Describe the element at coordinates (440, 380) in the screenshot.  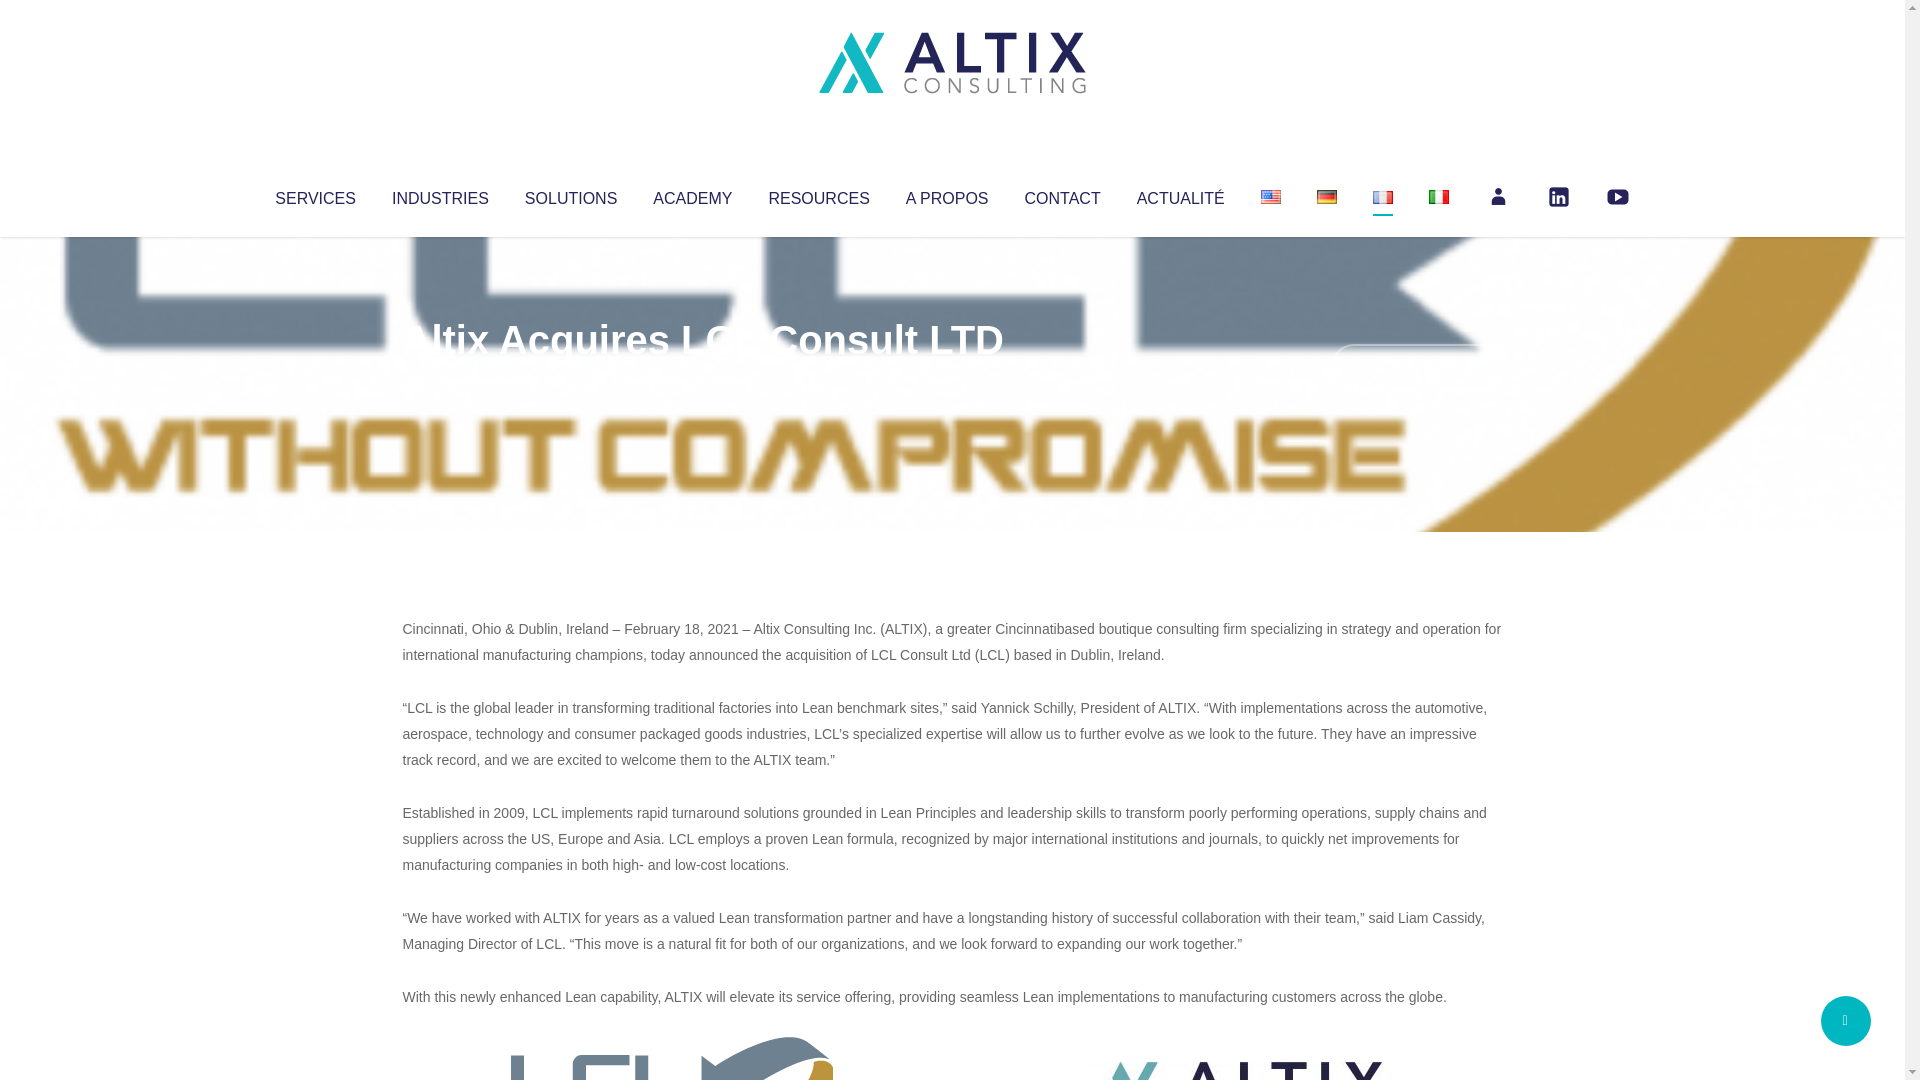
I see `Altix` at that location.